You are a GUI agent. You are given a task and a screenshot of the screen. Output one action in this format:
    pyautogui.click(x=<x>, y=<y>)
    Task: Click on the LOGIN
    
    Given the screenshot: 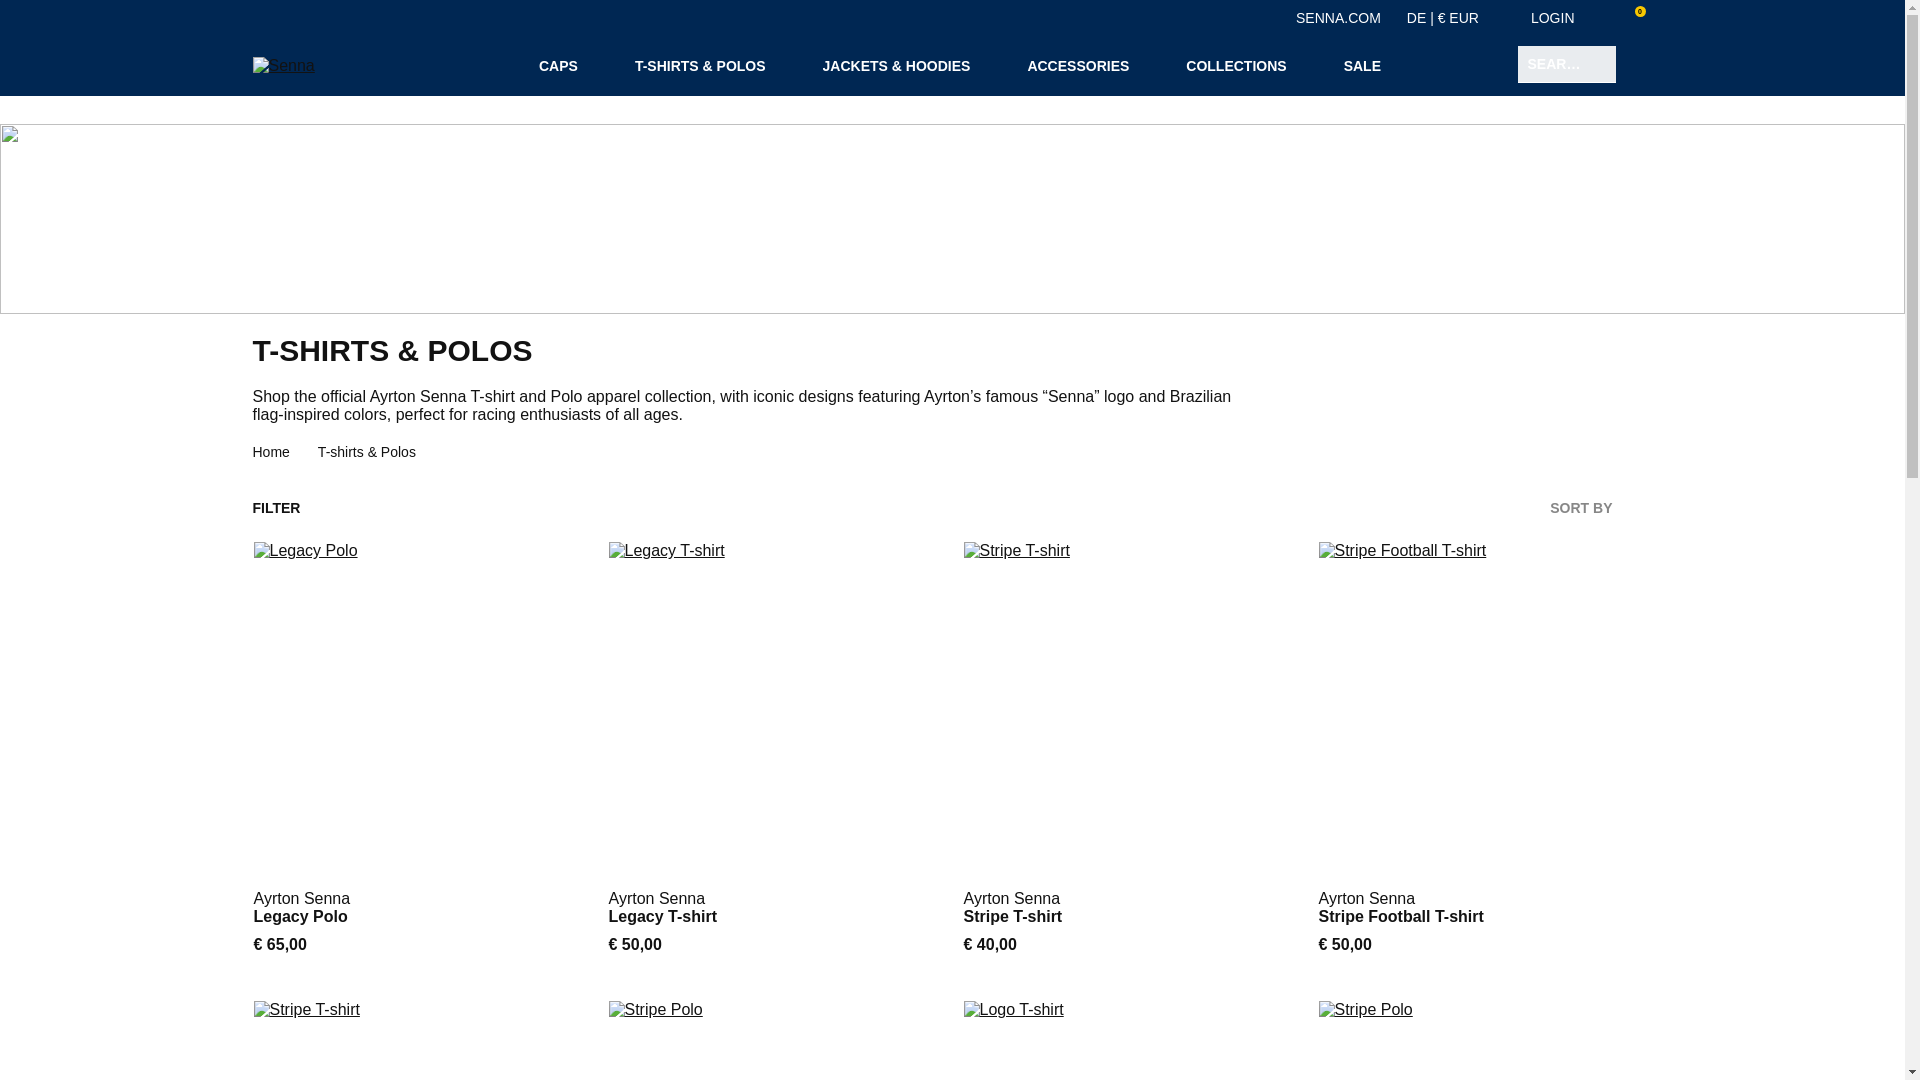 What is the action you would take?
    pyautogui.click(x=1566, y=17)
    